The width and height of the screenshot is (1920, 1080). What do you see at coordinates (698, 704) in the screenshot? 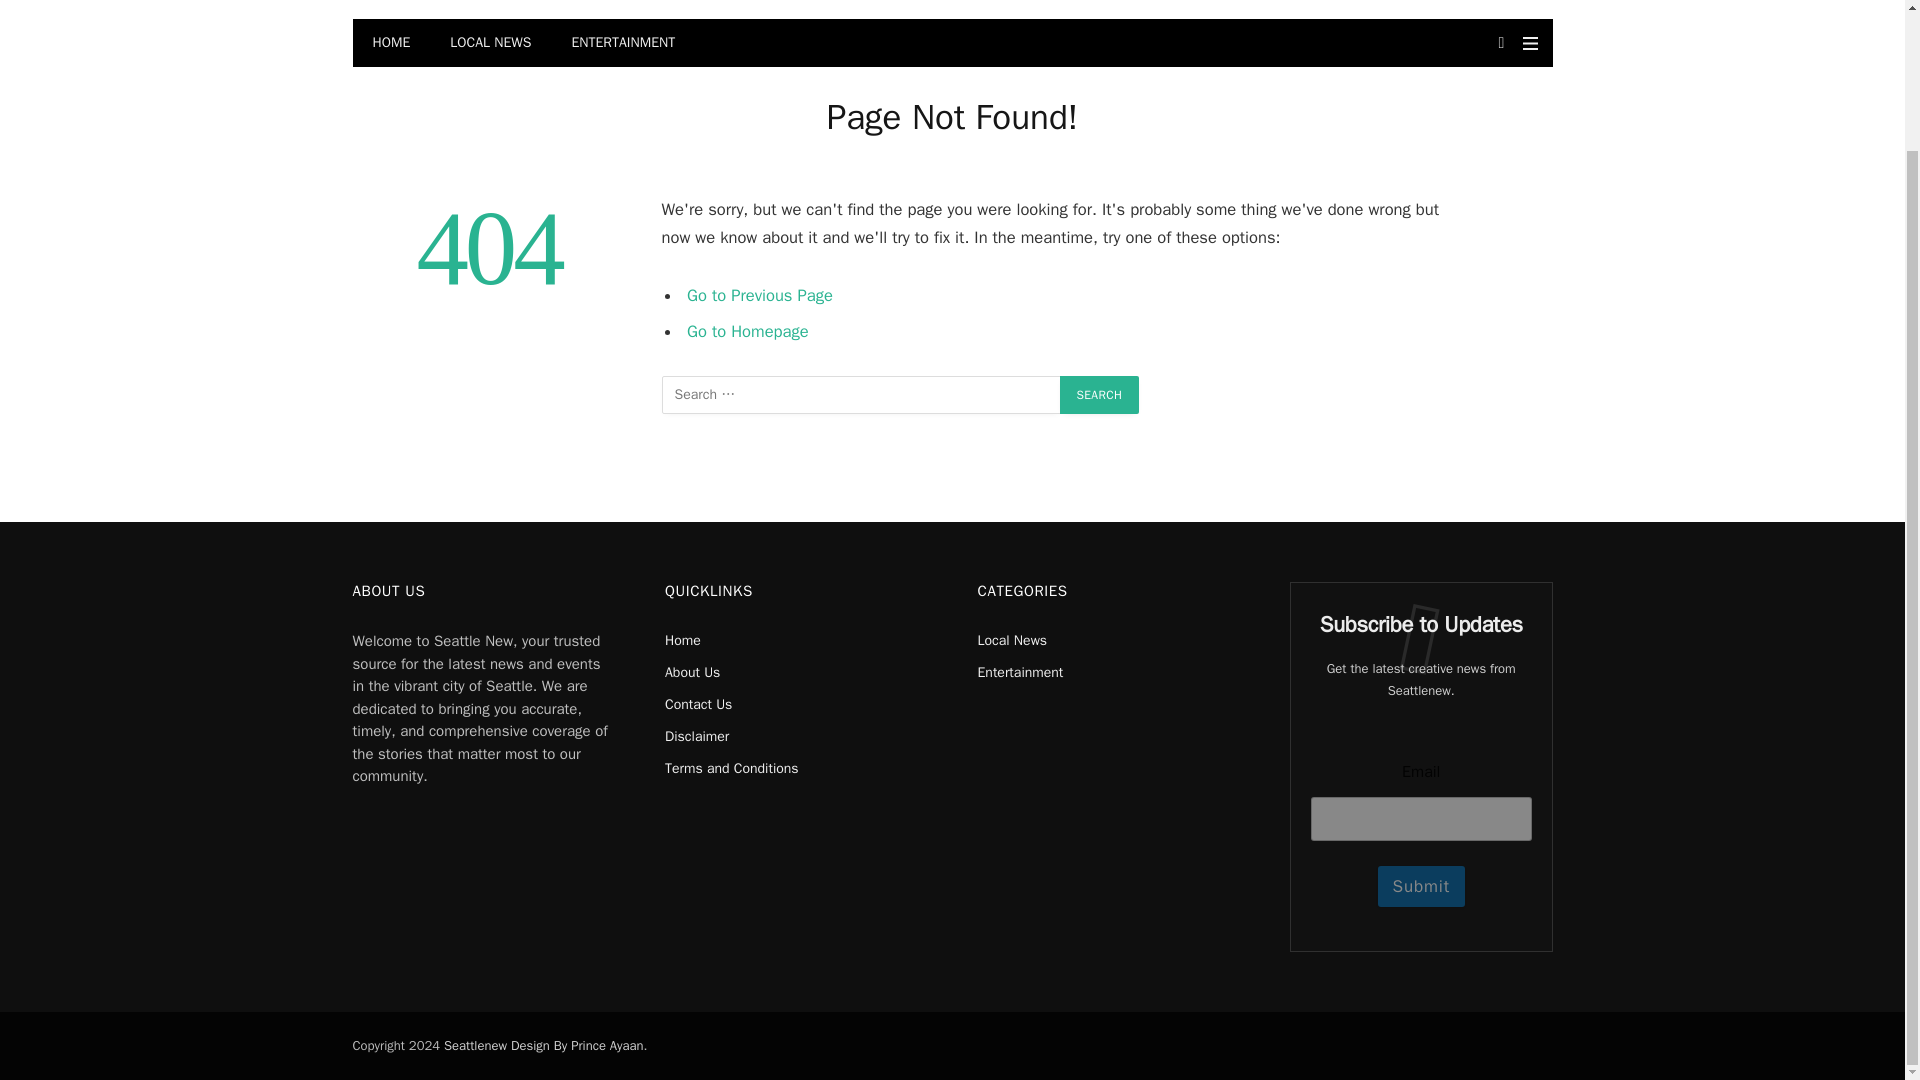
I see `Contact Us` at bounding box center [698, 704].